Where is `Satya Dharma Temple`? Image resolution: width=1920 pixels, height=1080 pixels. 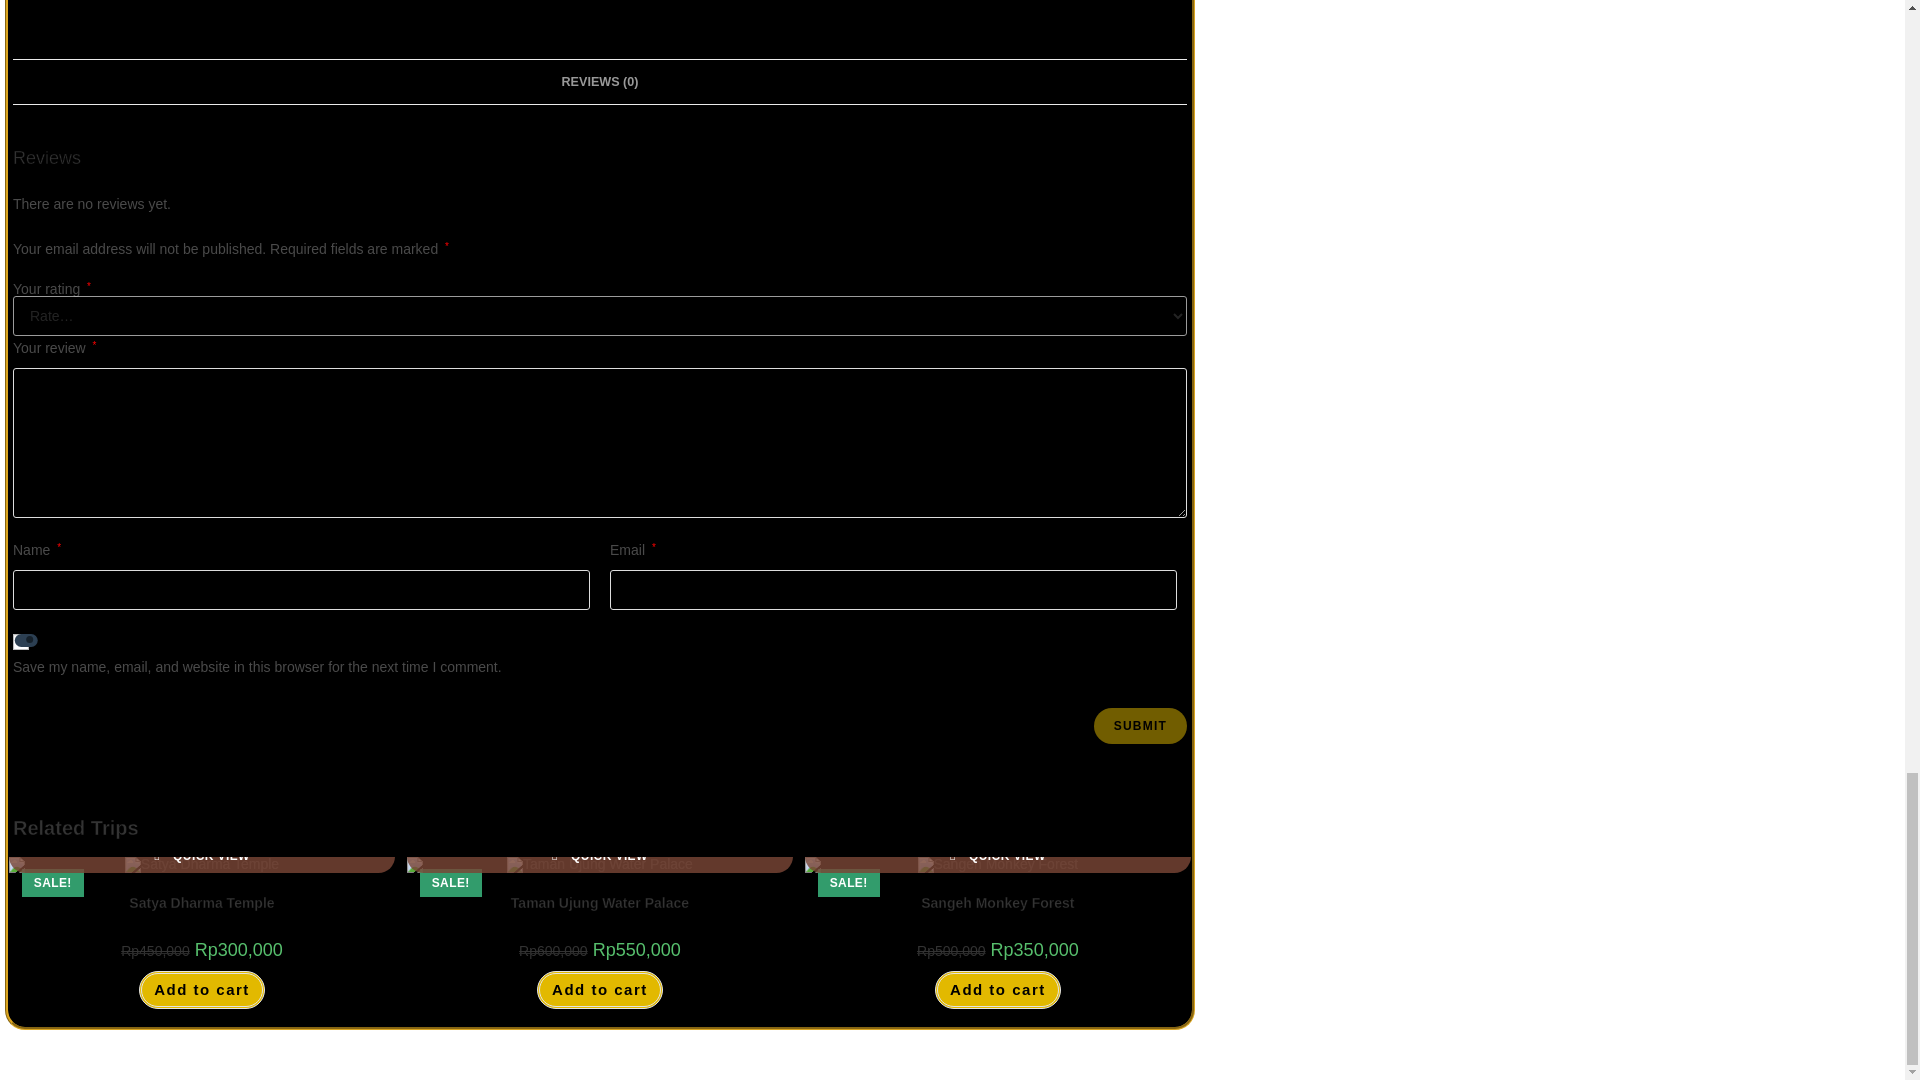 Satya Dharma Temple is located at coordinates (201, 903).